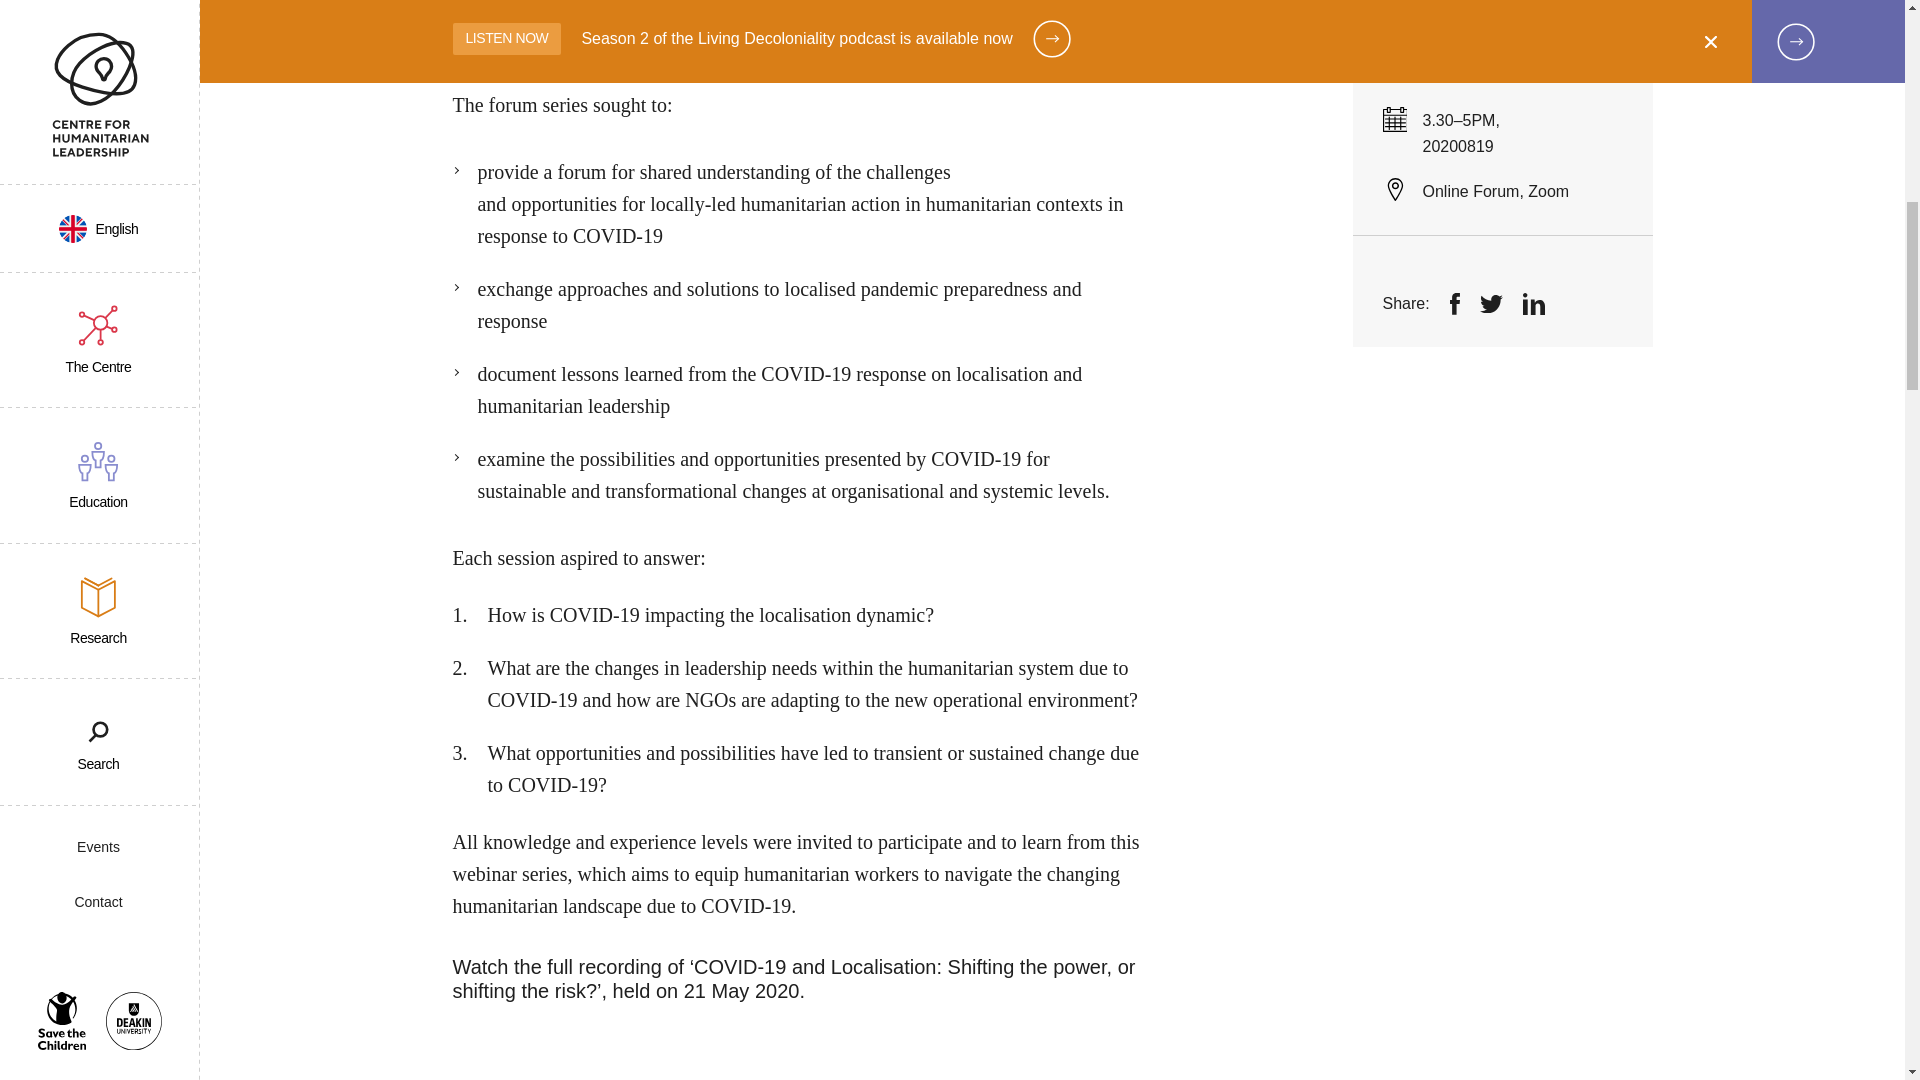 This screenshot has height=1080, width=1920. I want to click on Share this on LinkedIn, so click(1534, 40).